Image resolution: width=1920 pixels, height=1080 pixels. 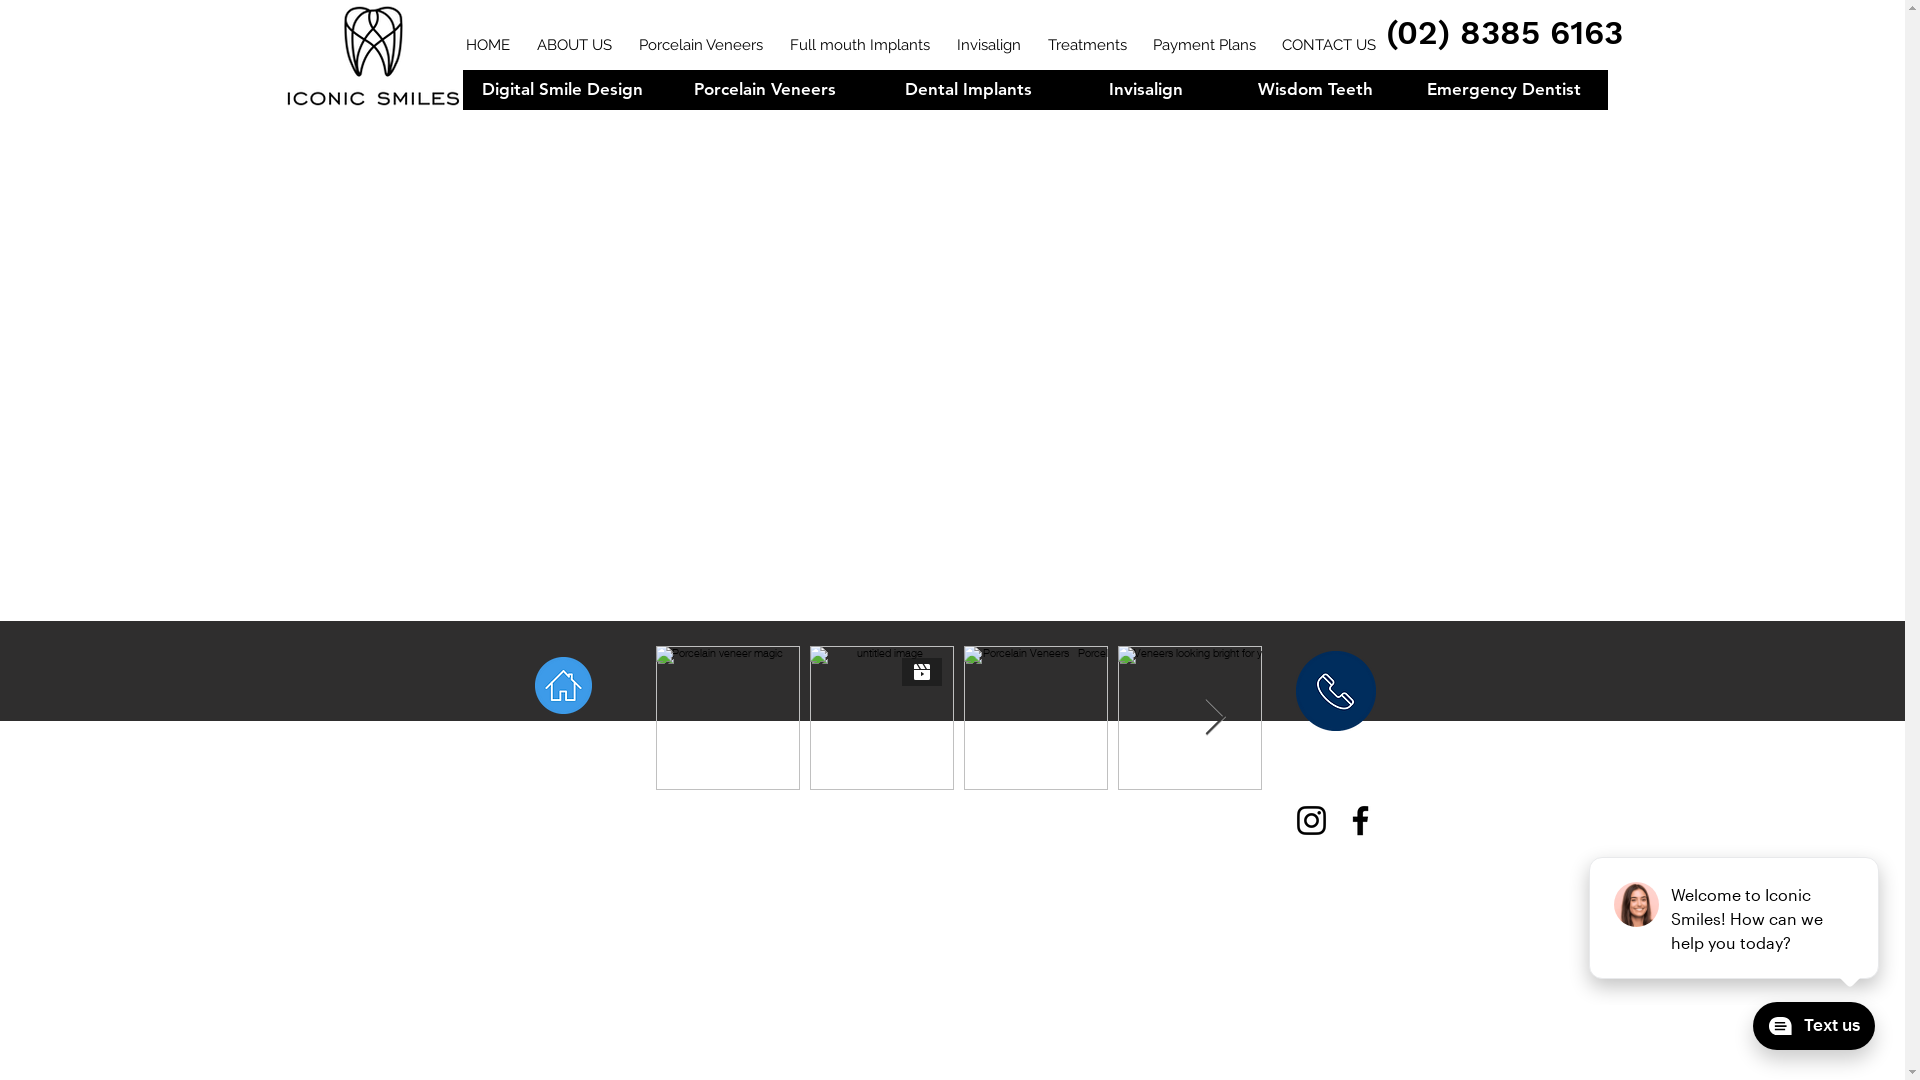 I want to click on Emergency Dentist, so click(x=1504, y=90).